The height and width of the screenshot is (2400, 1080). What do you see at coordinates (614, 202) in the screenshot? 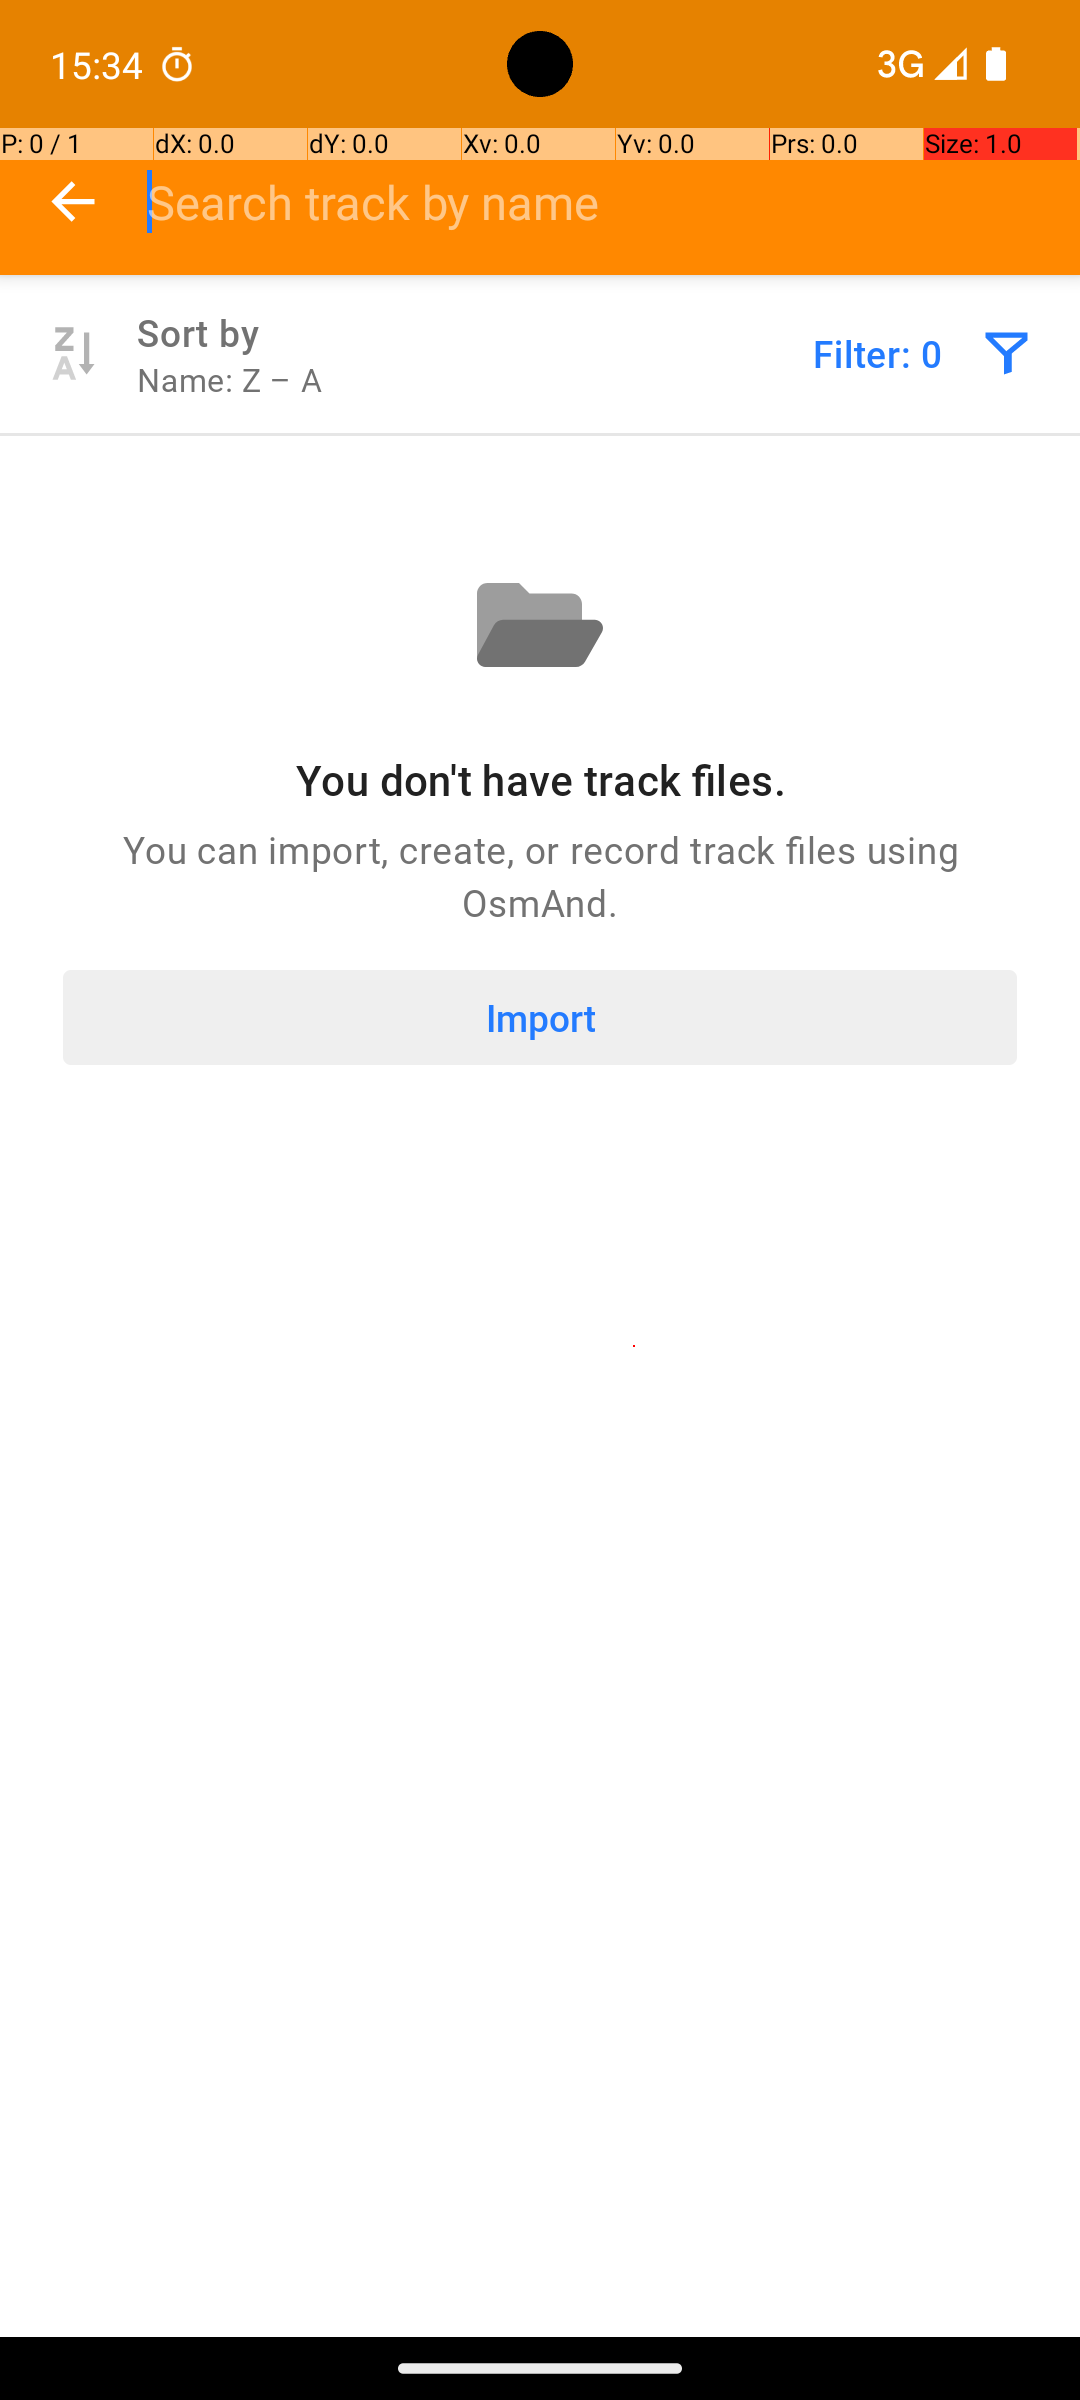
I see `Search track by name` at bounding box center [614, 202].